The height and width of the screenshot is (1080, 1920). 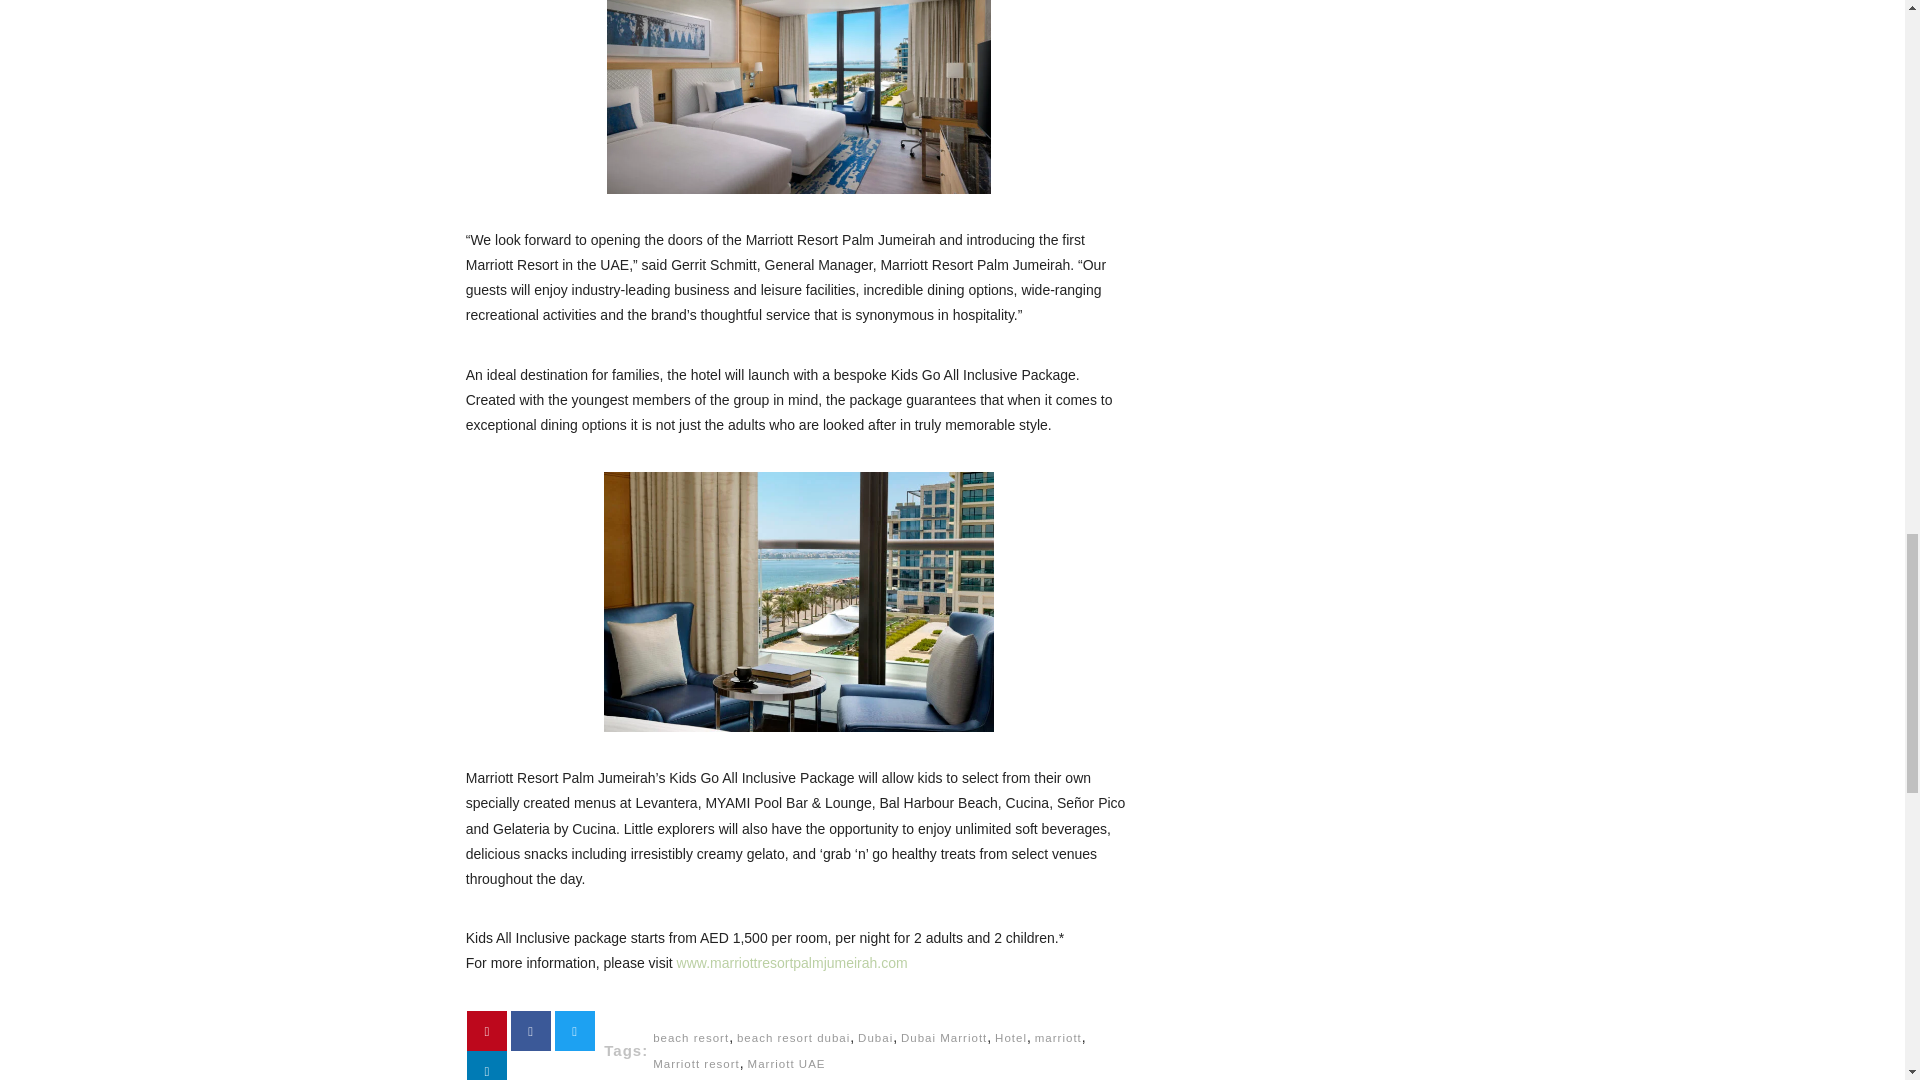 I want to click on Marriott UAE, so click(x=786, y=1064).